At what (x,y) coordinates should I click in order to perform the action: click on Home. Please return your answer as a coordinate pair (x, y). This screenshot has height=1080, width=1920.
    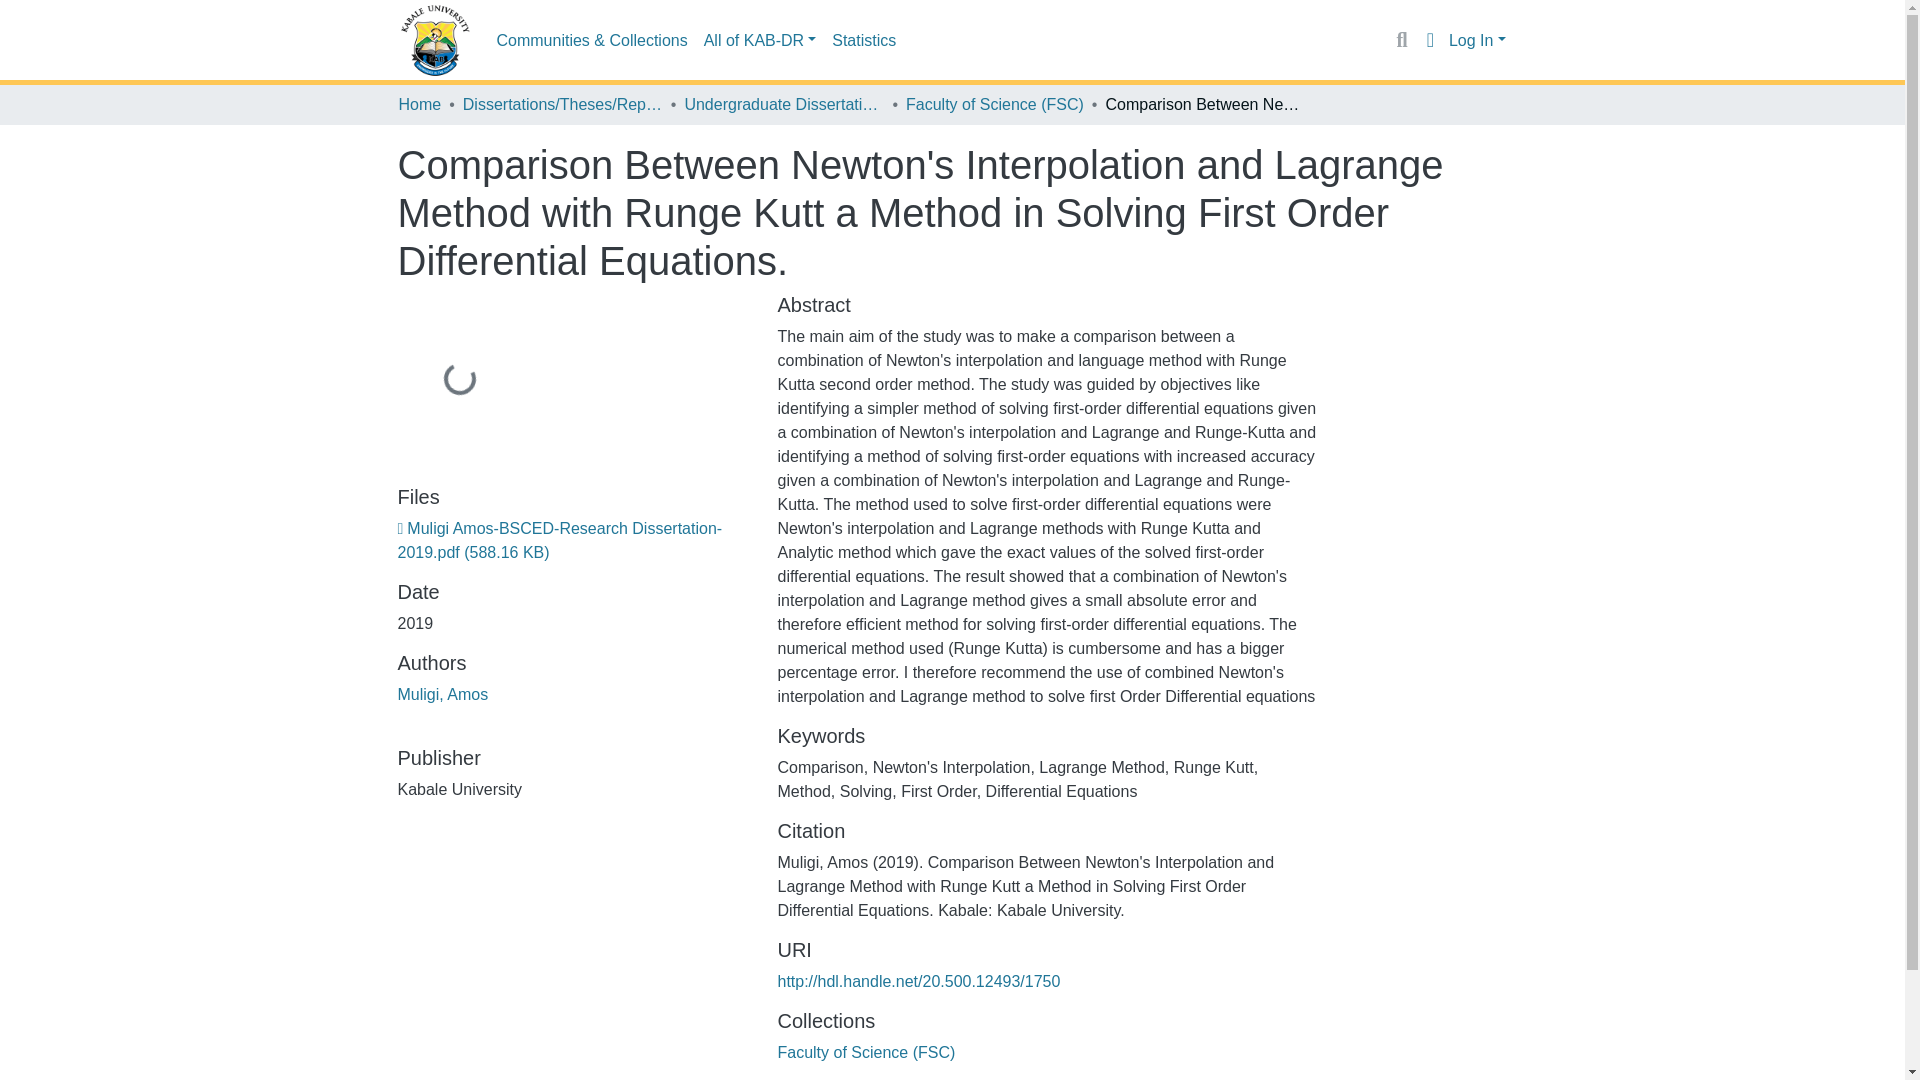
    Looking at the image, I should click on (419, 104).